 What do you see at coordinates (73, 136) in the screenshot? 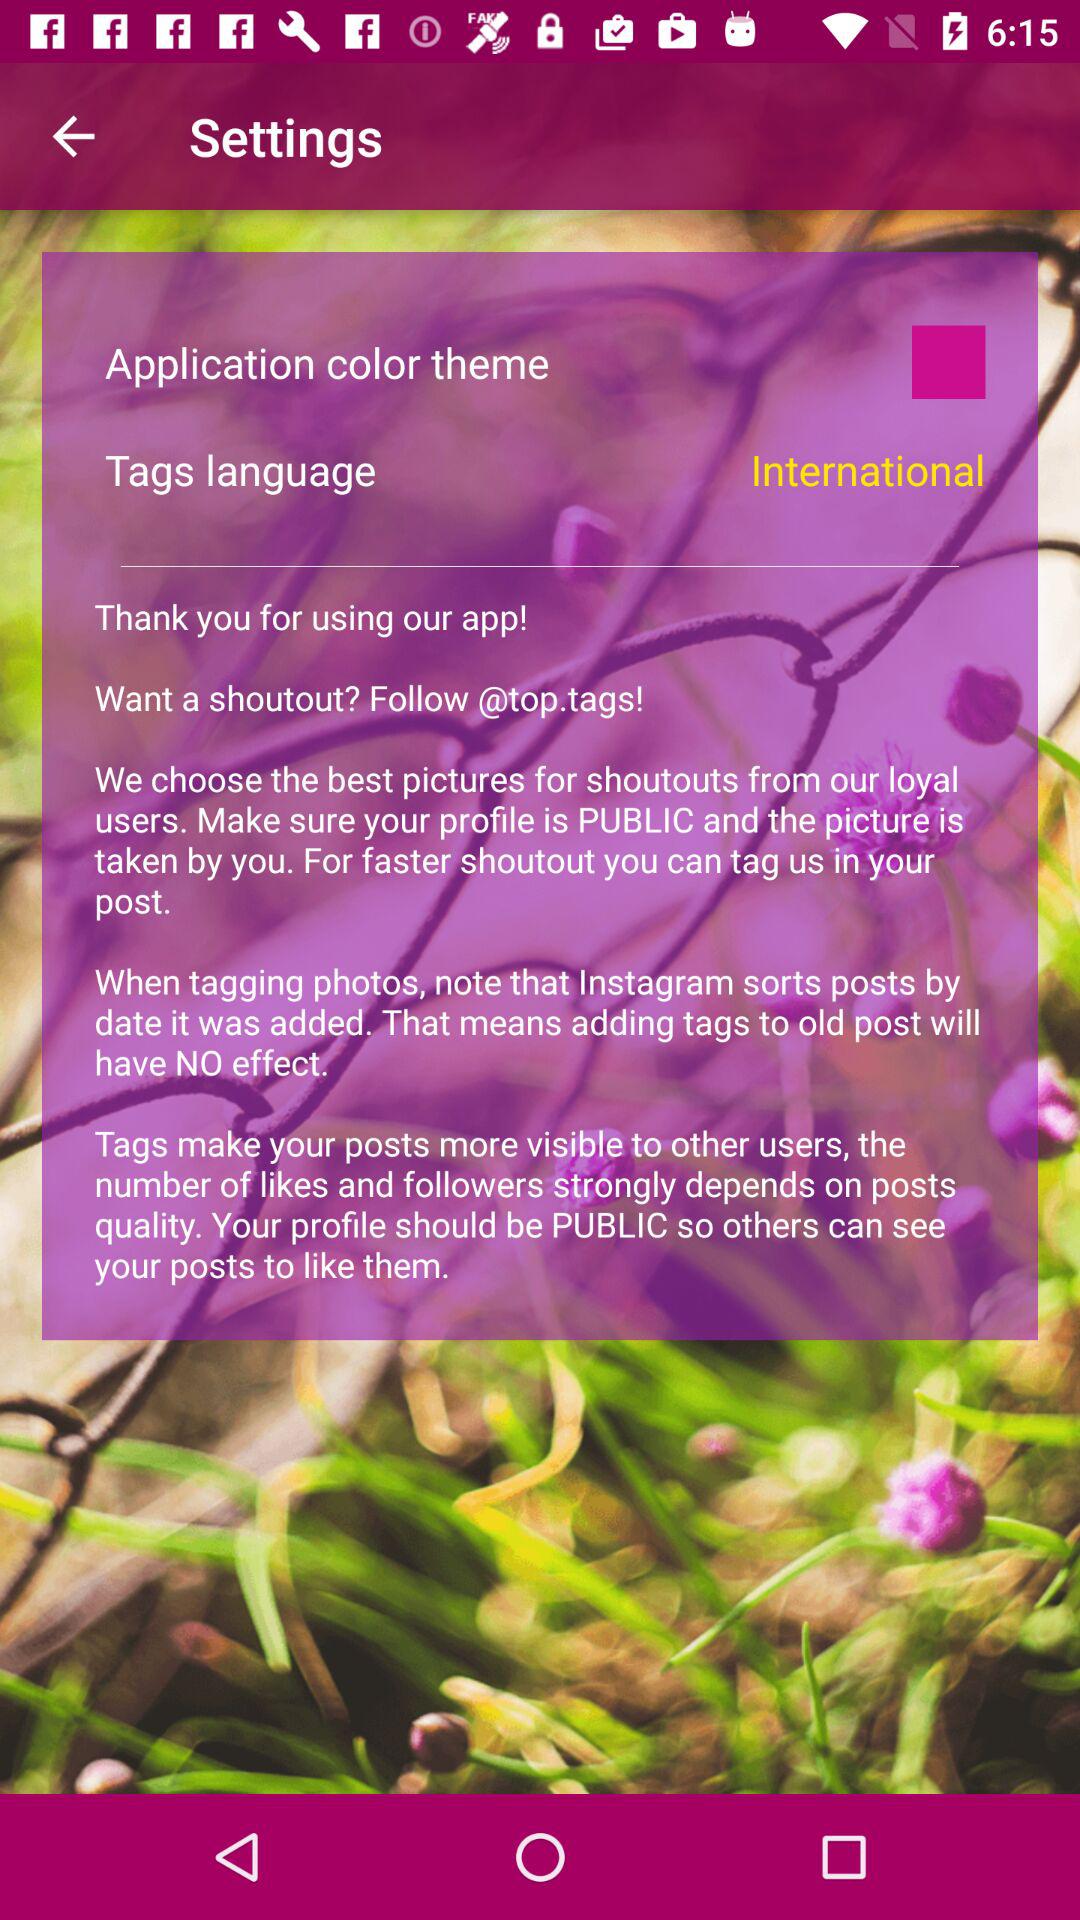
I see `turn on the item next to settings item` at bounding box center [73, 136].